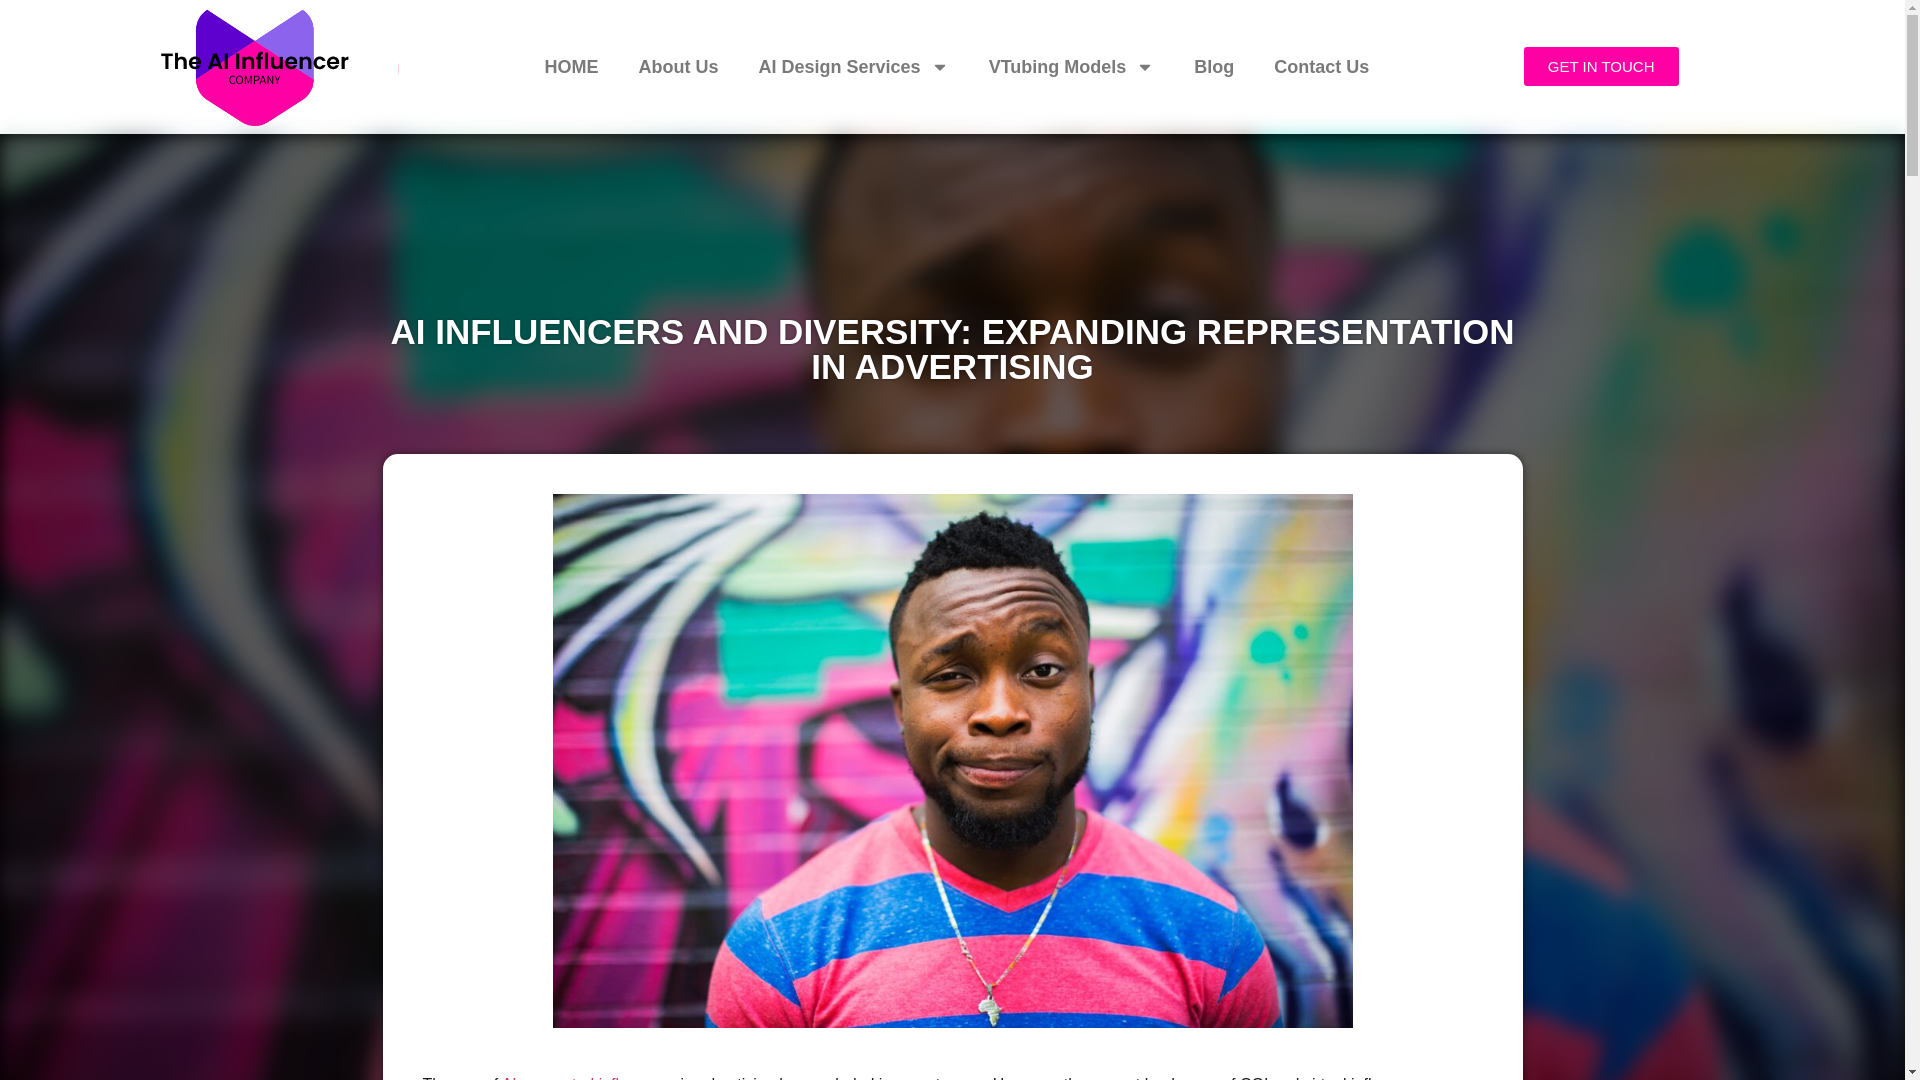  Describe the element at coordinates (588, 1078) in the screenshot. I see `AI-generated influencers` at that location.